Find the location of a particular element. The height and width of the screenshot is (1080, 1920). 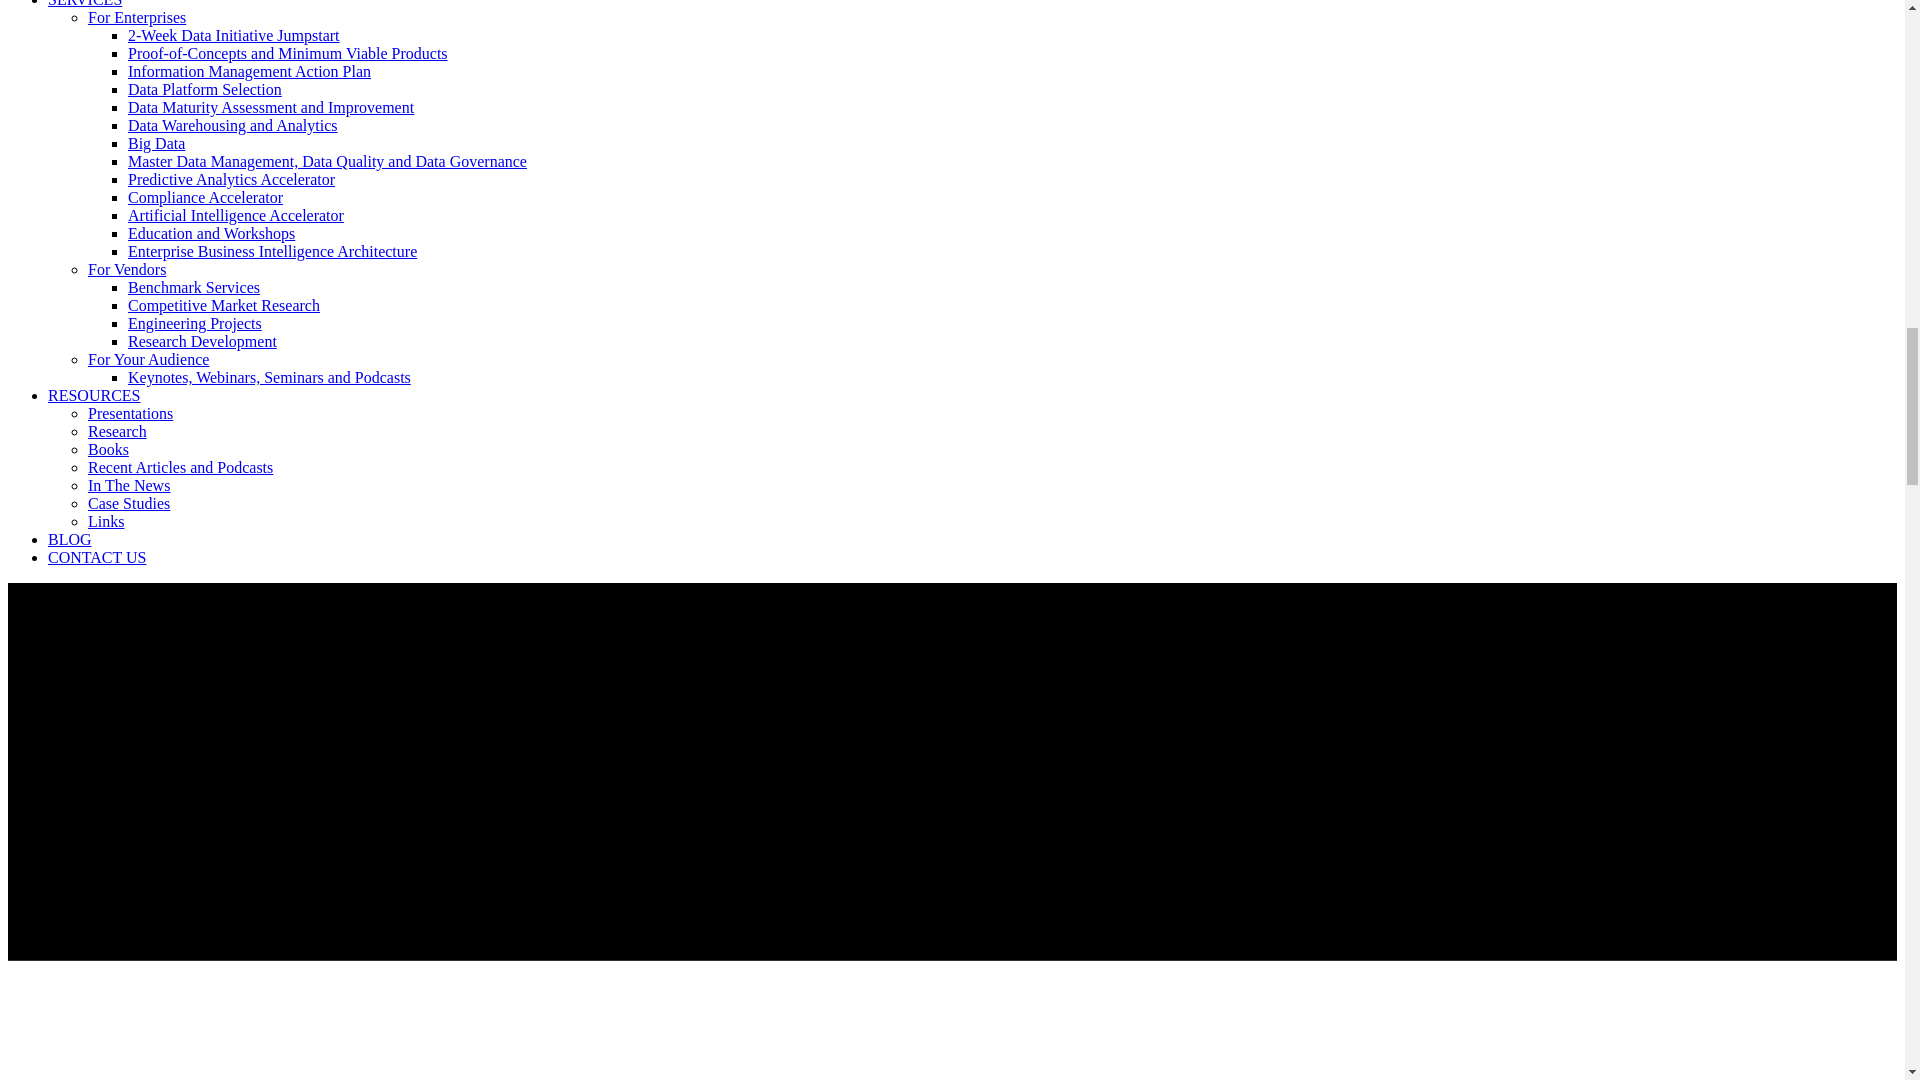

Benchmark Services is located at coordinates (194, 288).